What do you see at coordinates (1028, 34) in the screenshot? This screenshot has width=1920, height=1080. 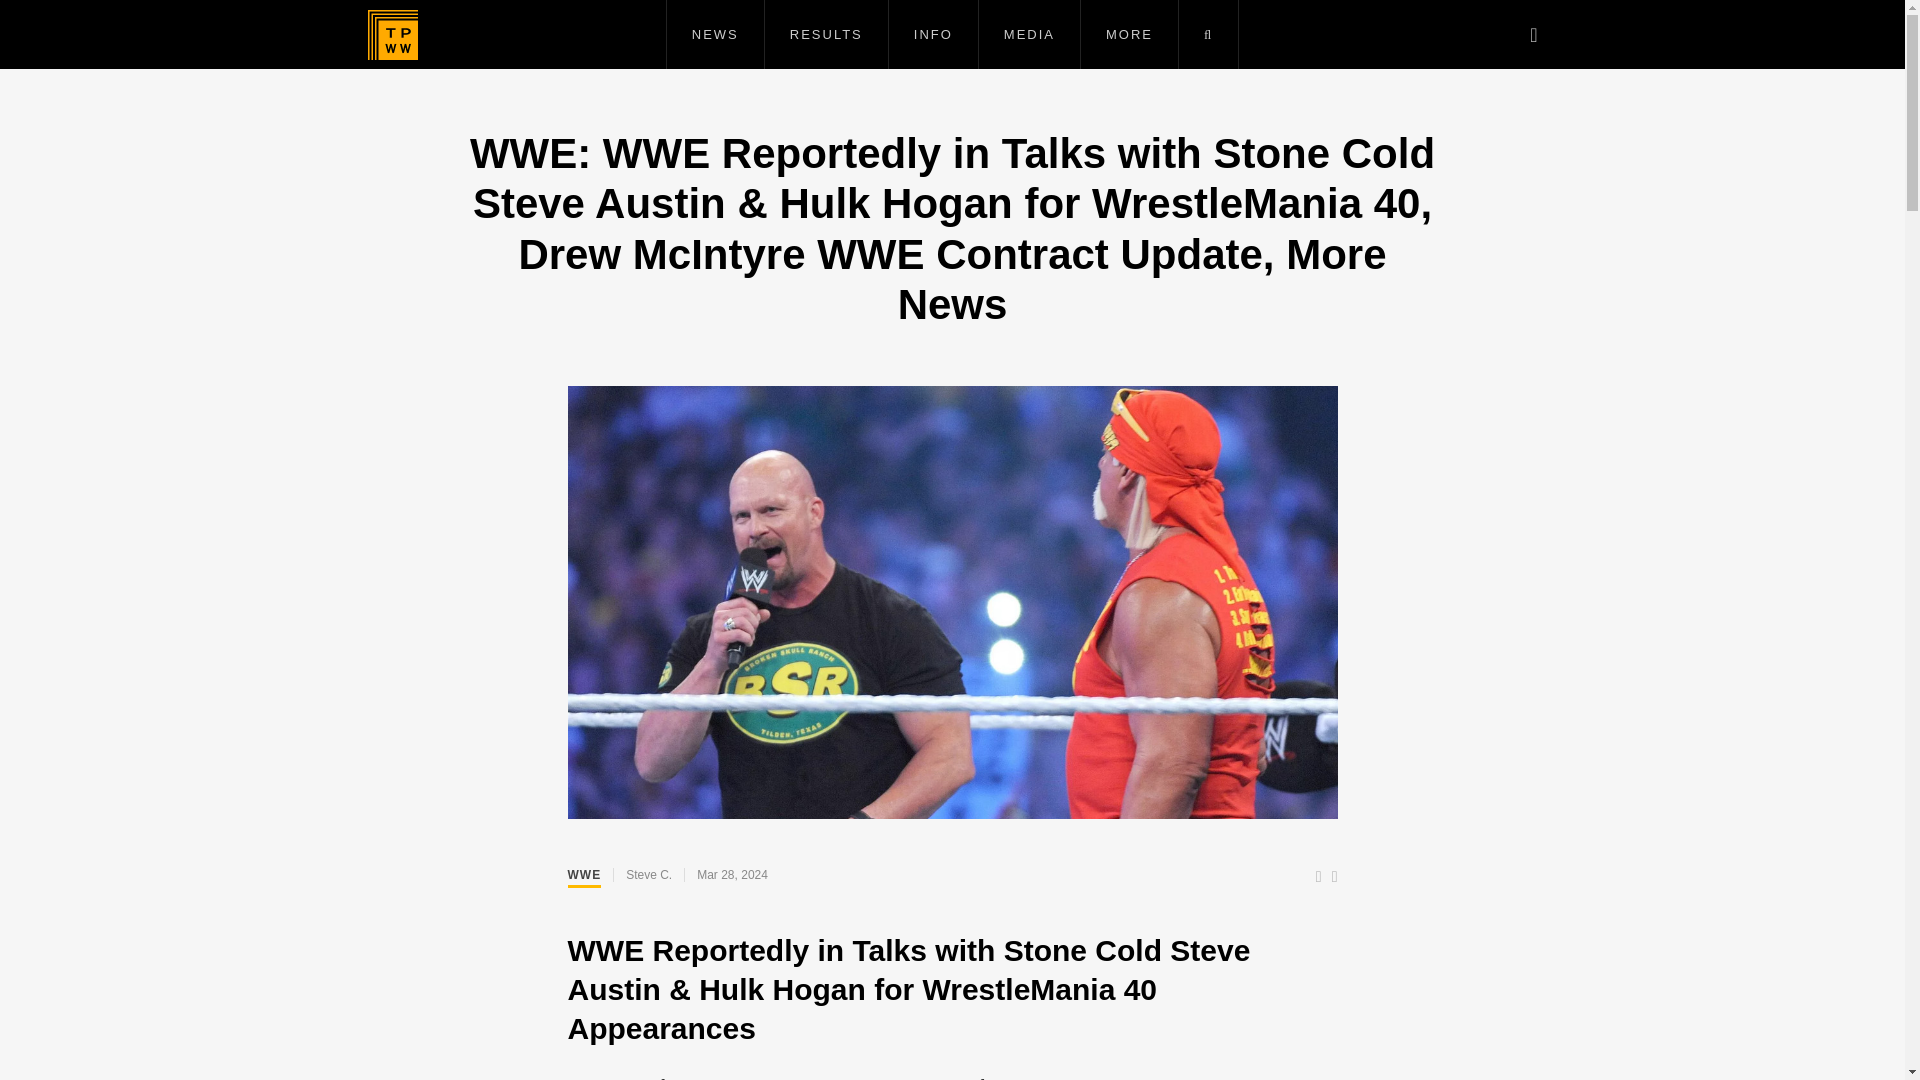 I see `MEDIA` at bounding box center [1028, 34].